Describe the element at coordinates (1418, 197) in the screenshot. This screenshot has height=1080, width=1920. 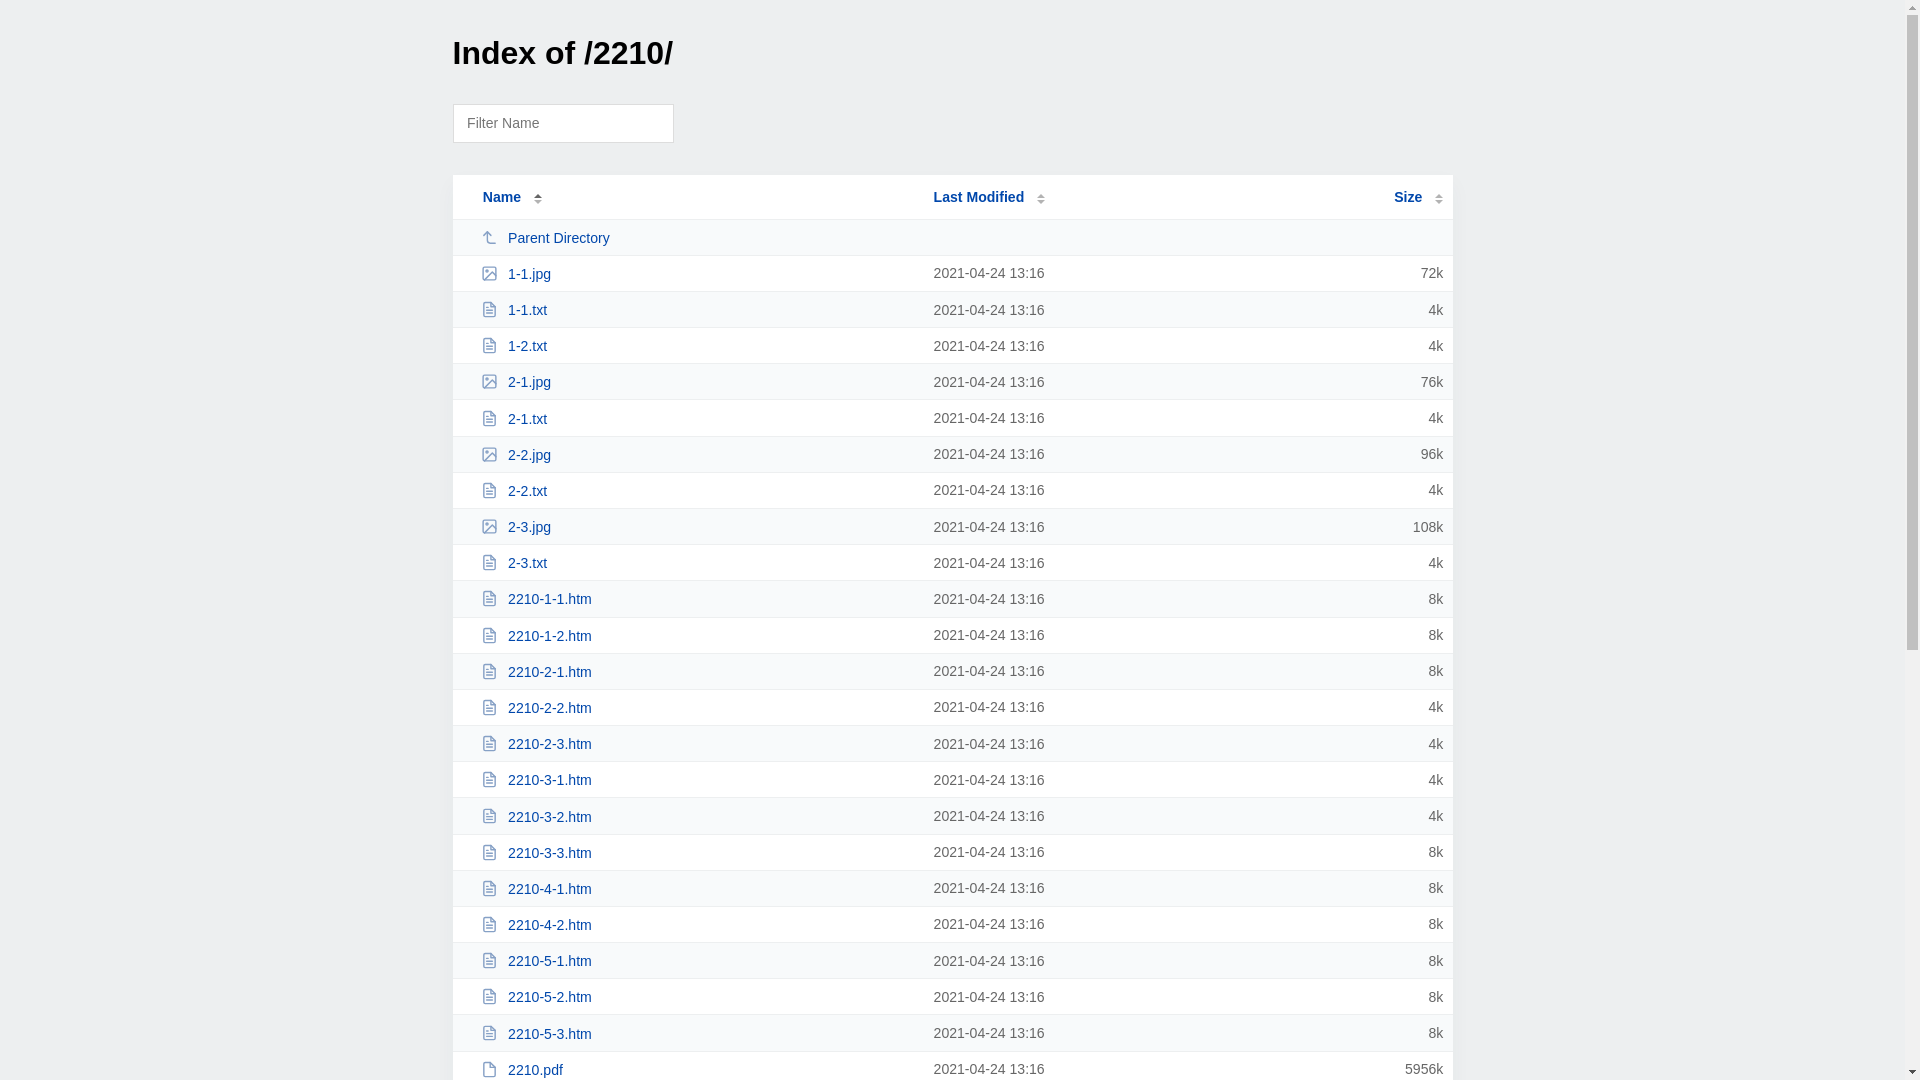
I see `Size` at that location.